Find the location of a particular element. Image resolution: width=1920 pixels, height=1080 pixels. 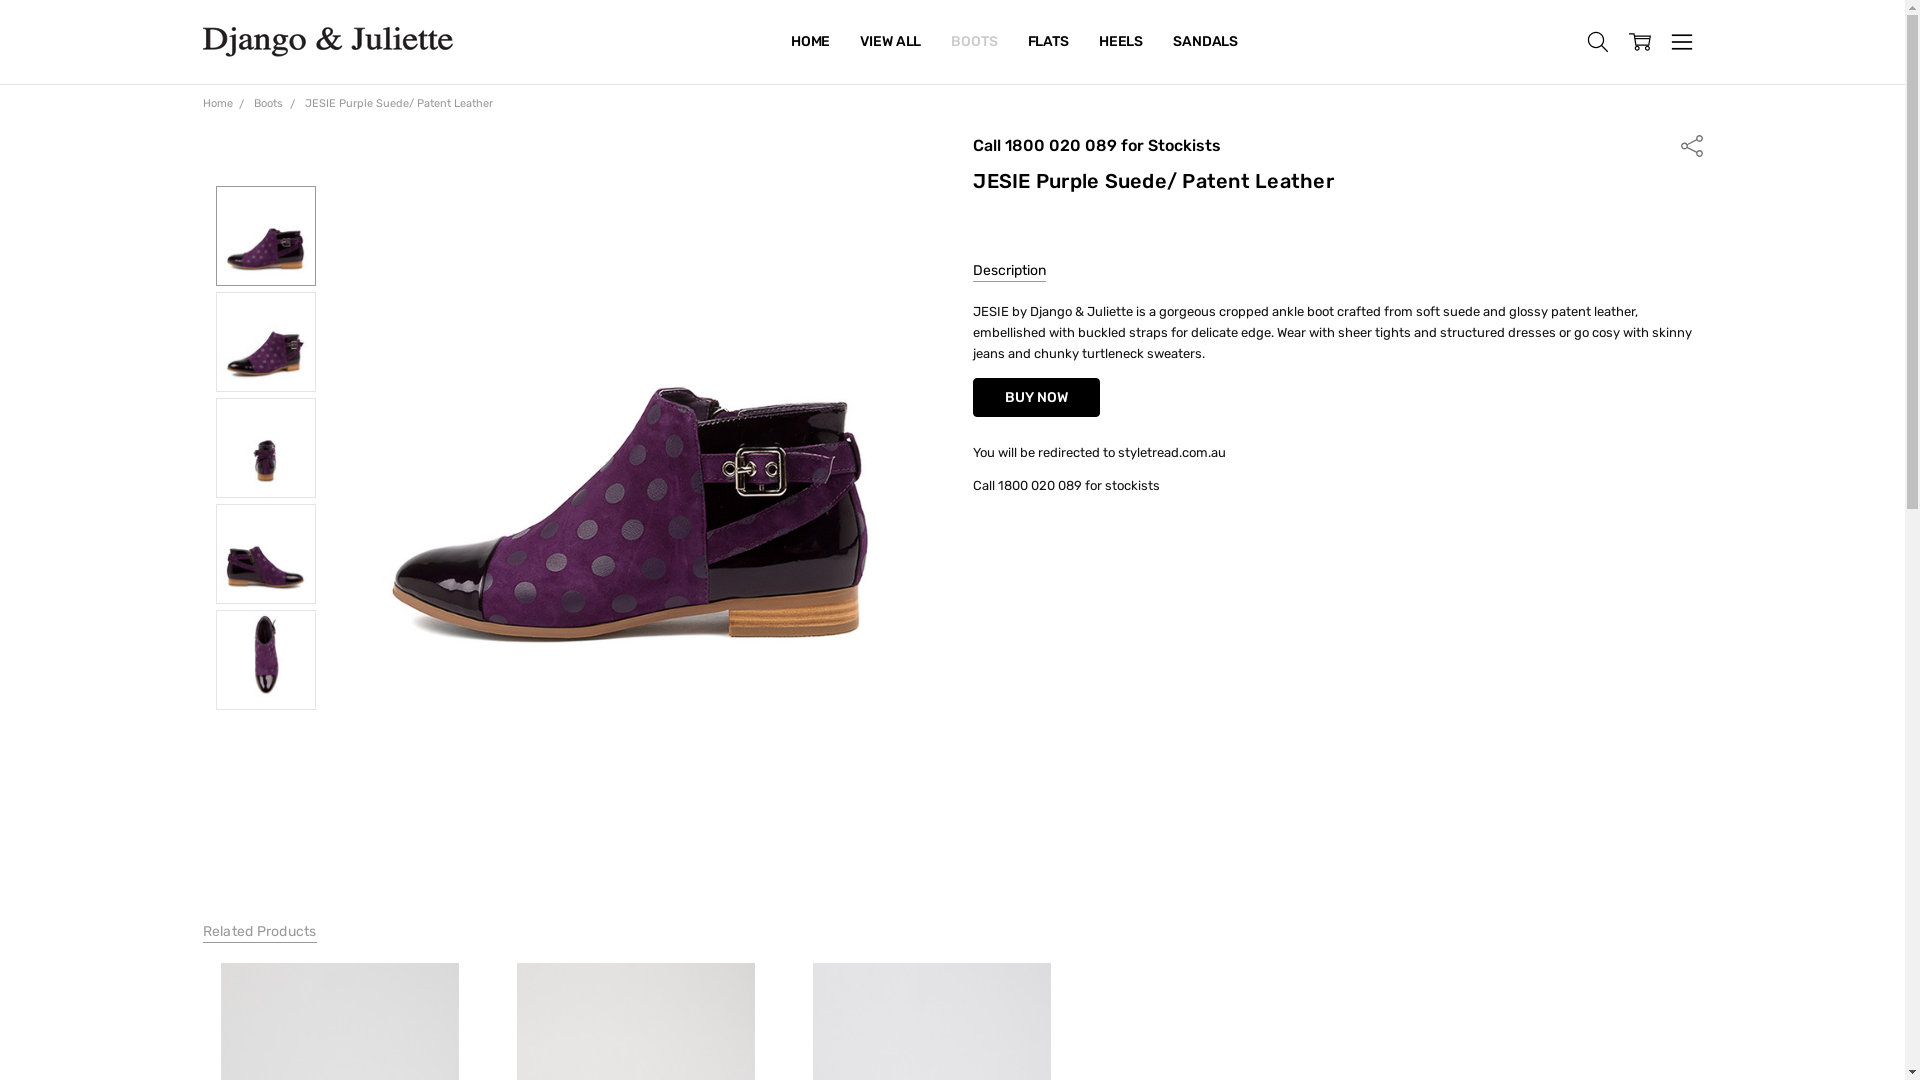

JESIE Purple Suede/ Patent Leather is located at coordinates (630, 435).